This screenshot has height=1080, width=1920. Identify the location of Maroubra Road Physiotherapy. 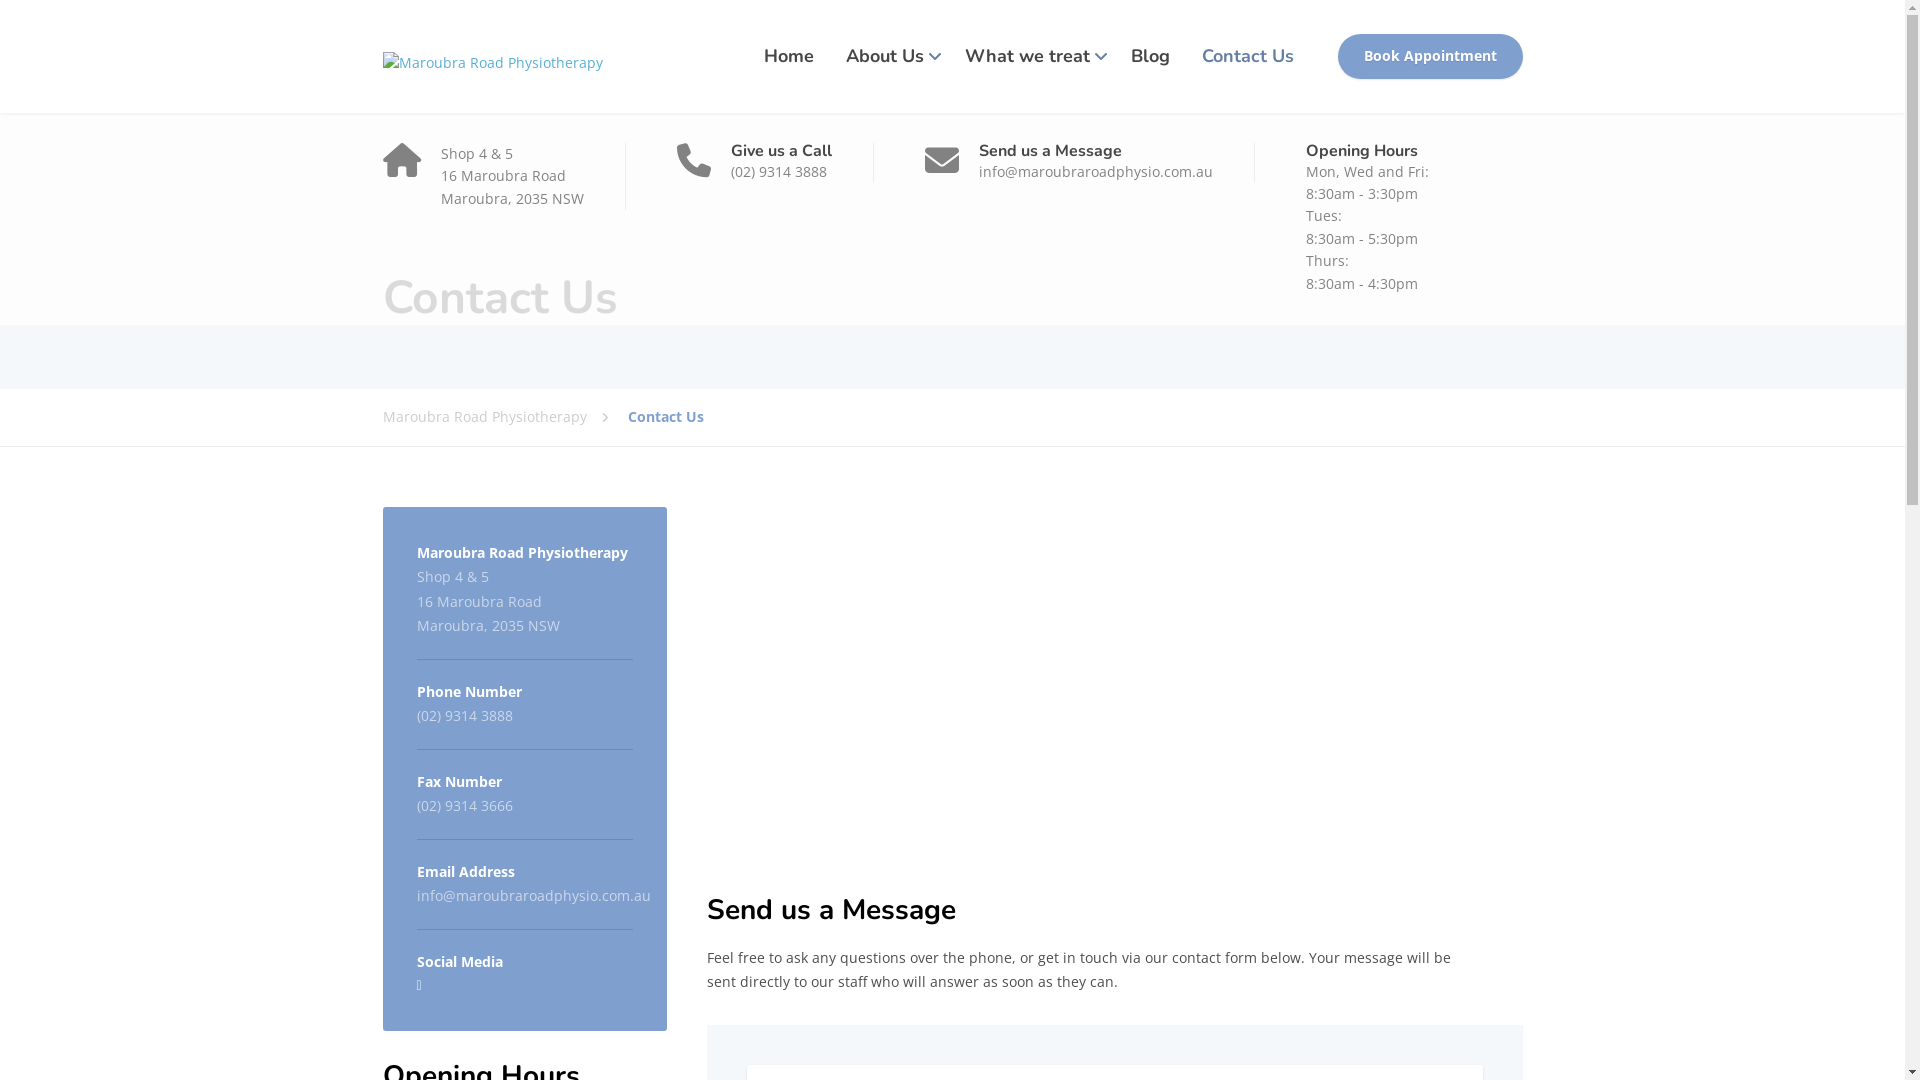
(492, 56).